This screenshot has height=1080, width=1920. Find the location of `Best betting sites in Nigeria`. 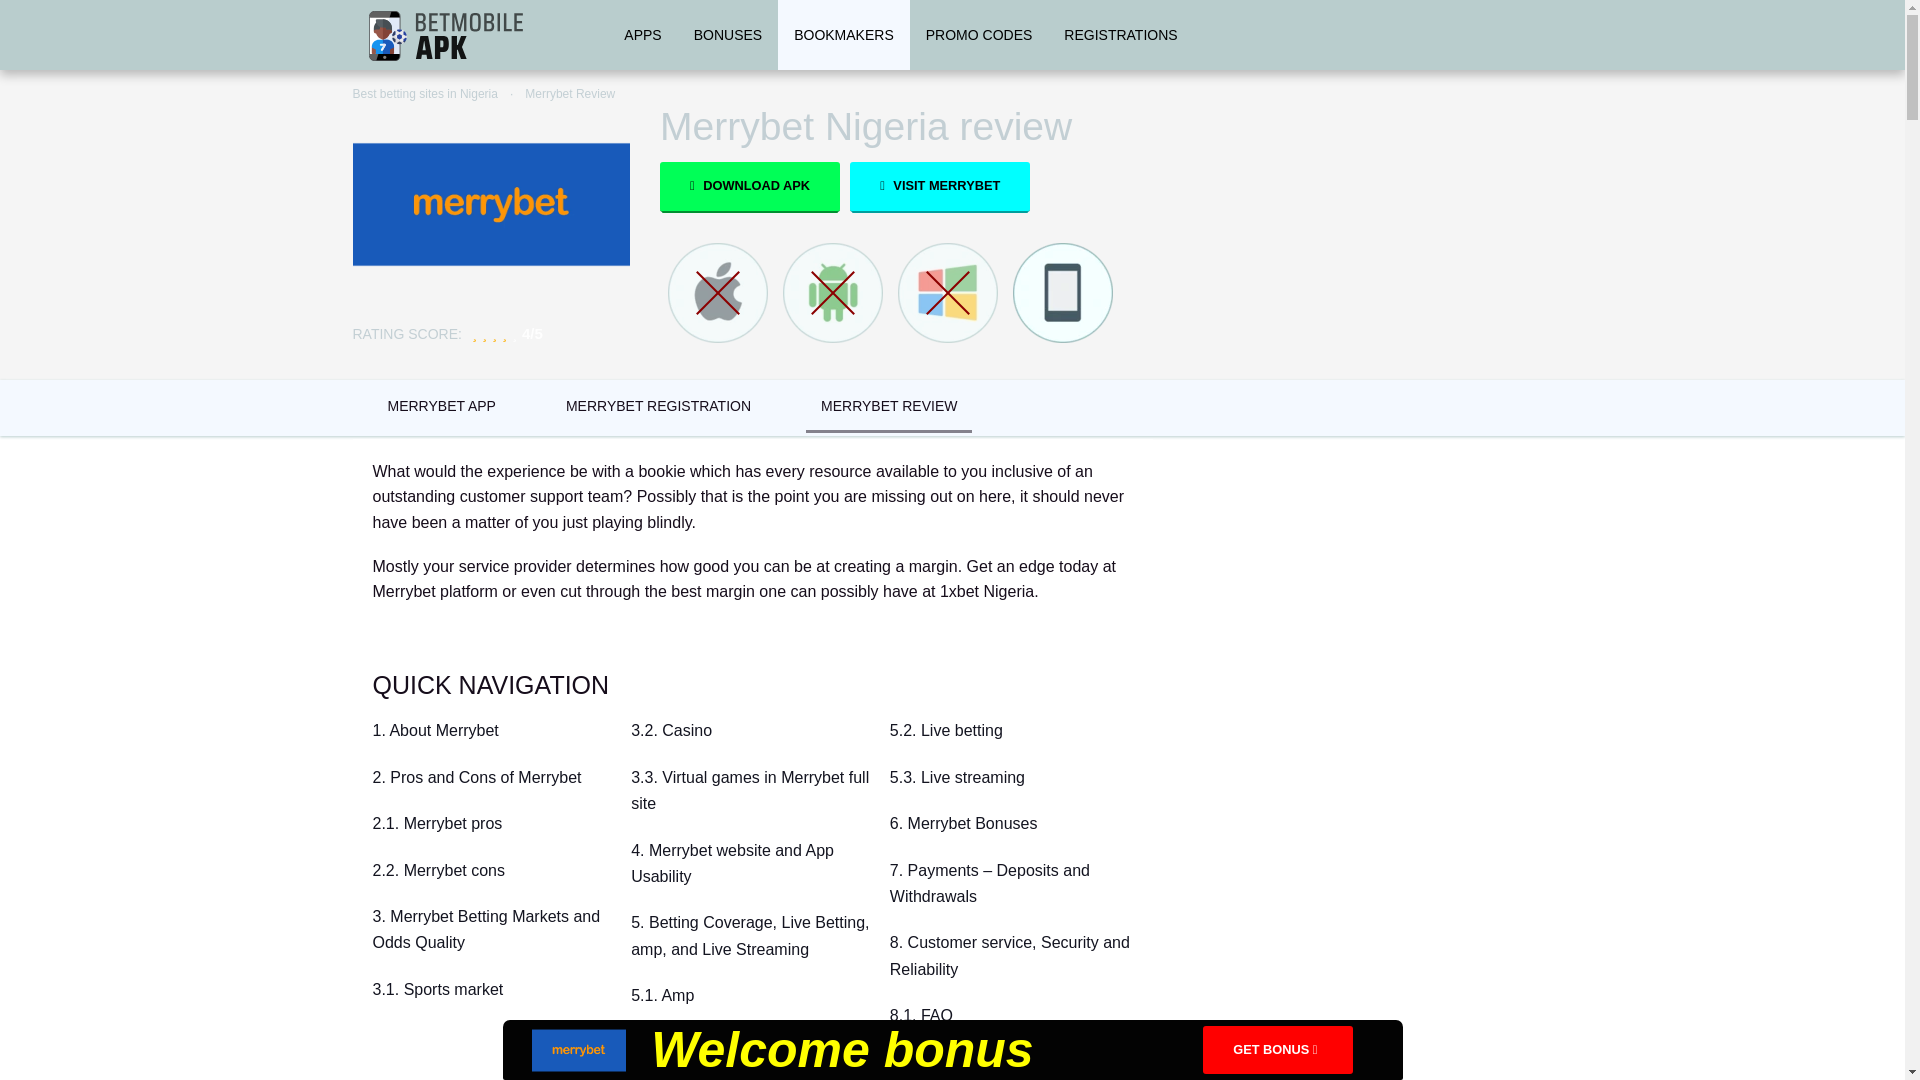

Best betting sites in Nigeria is located at coordinates (424, 94).